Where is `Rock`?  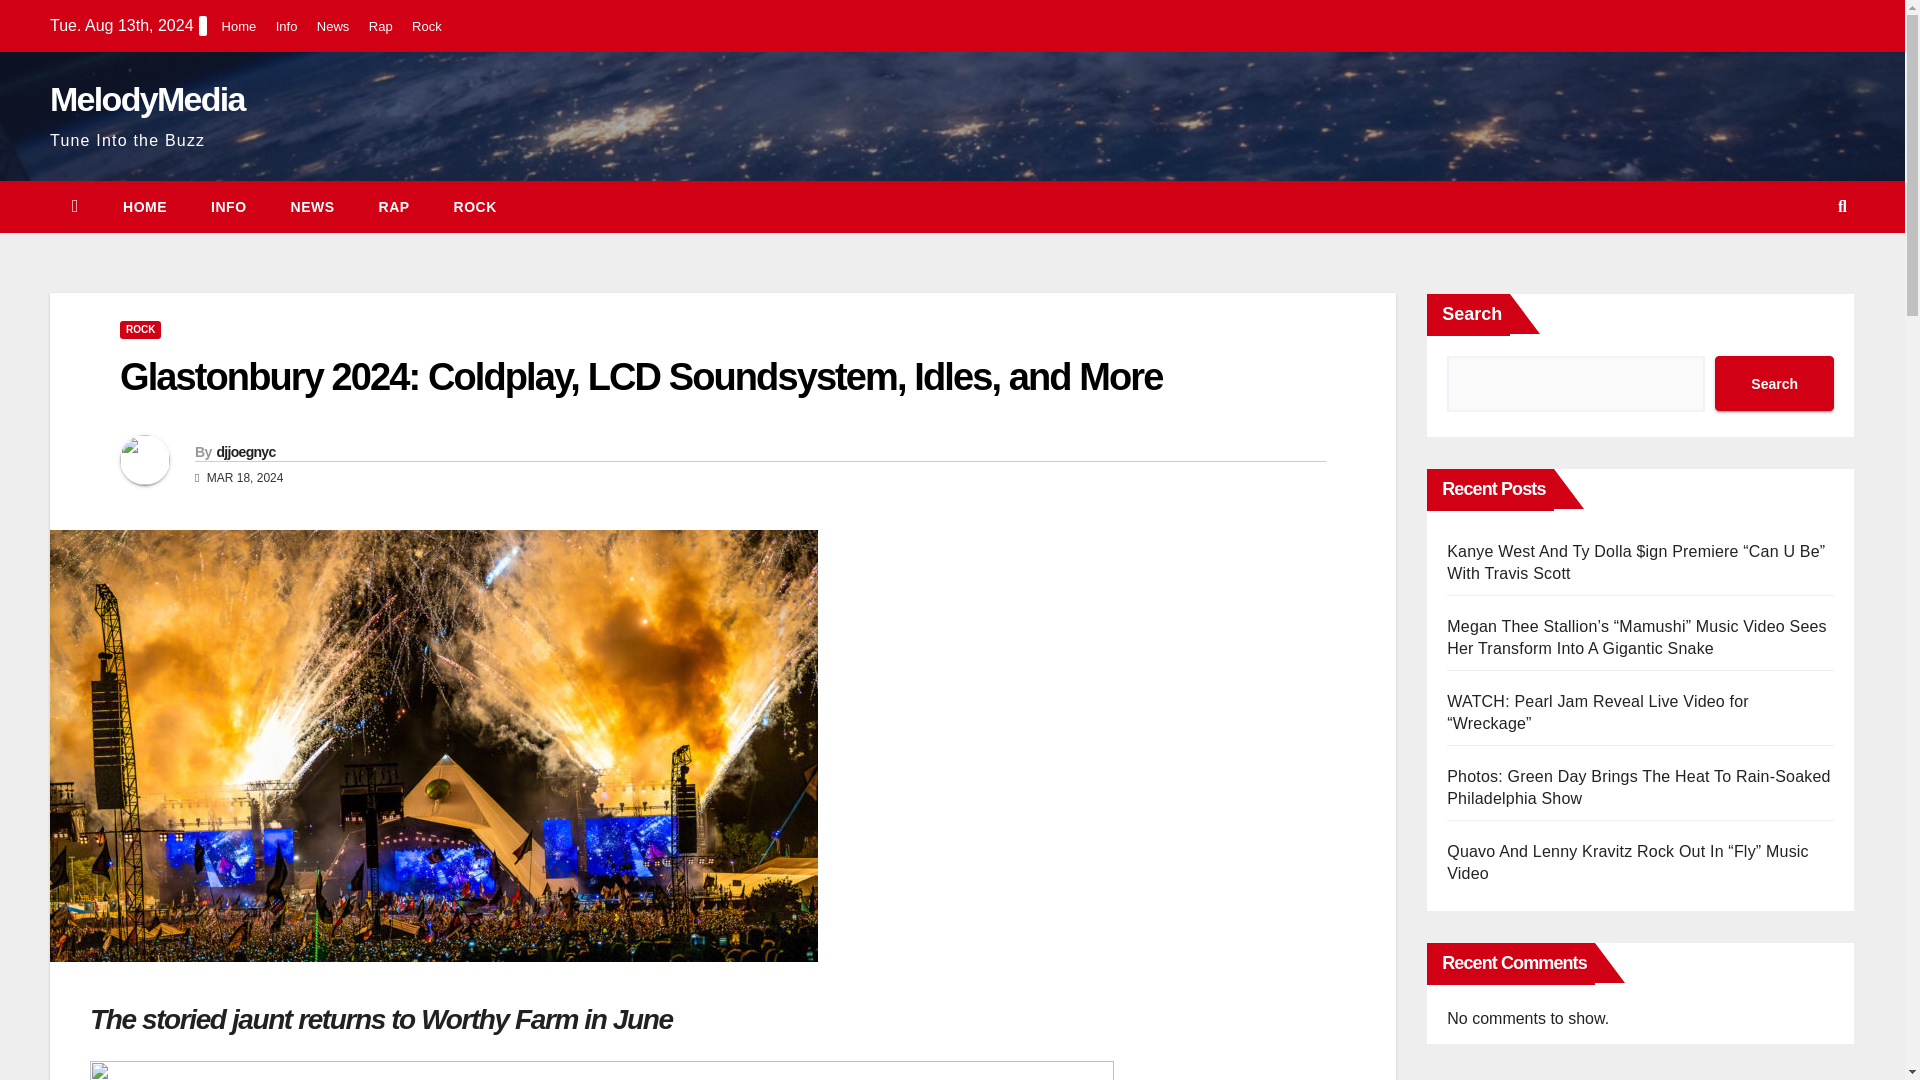 Rock is located at coordinates (475, 207).